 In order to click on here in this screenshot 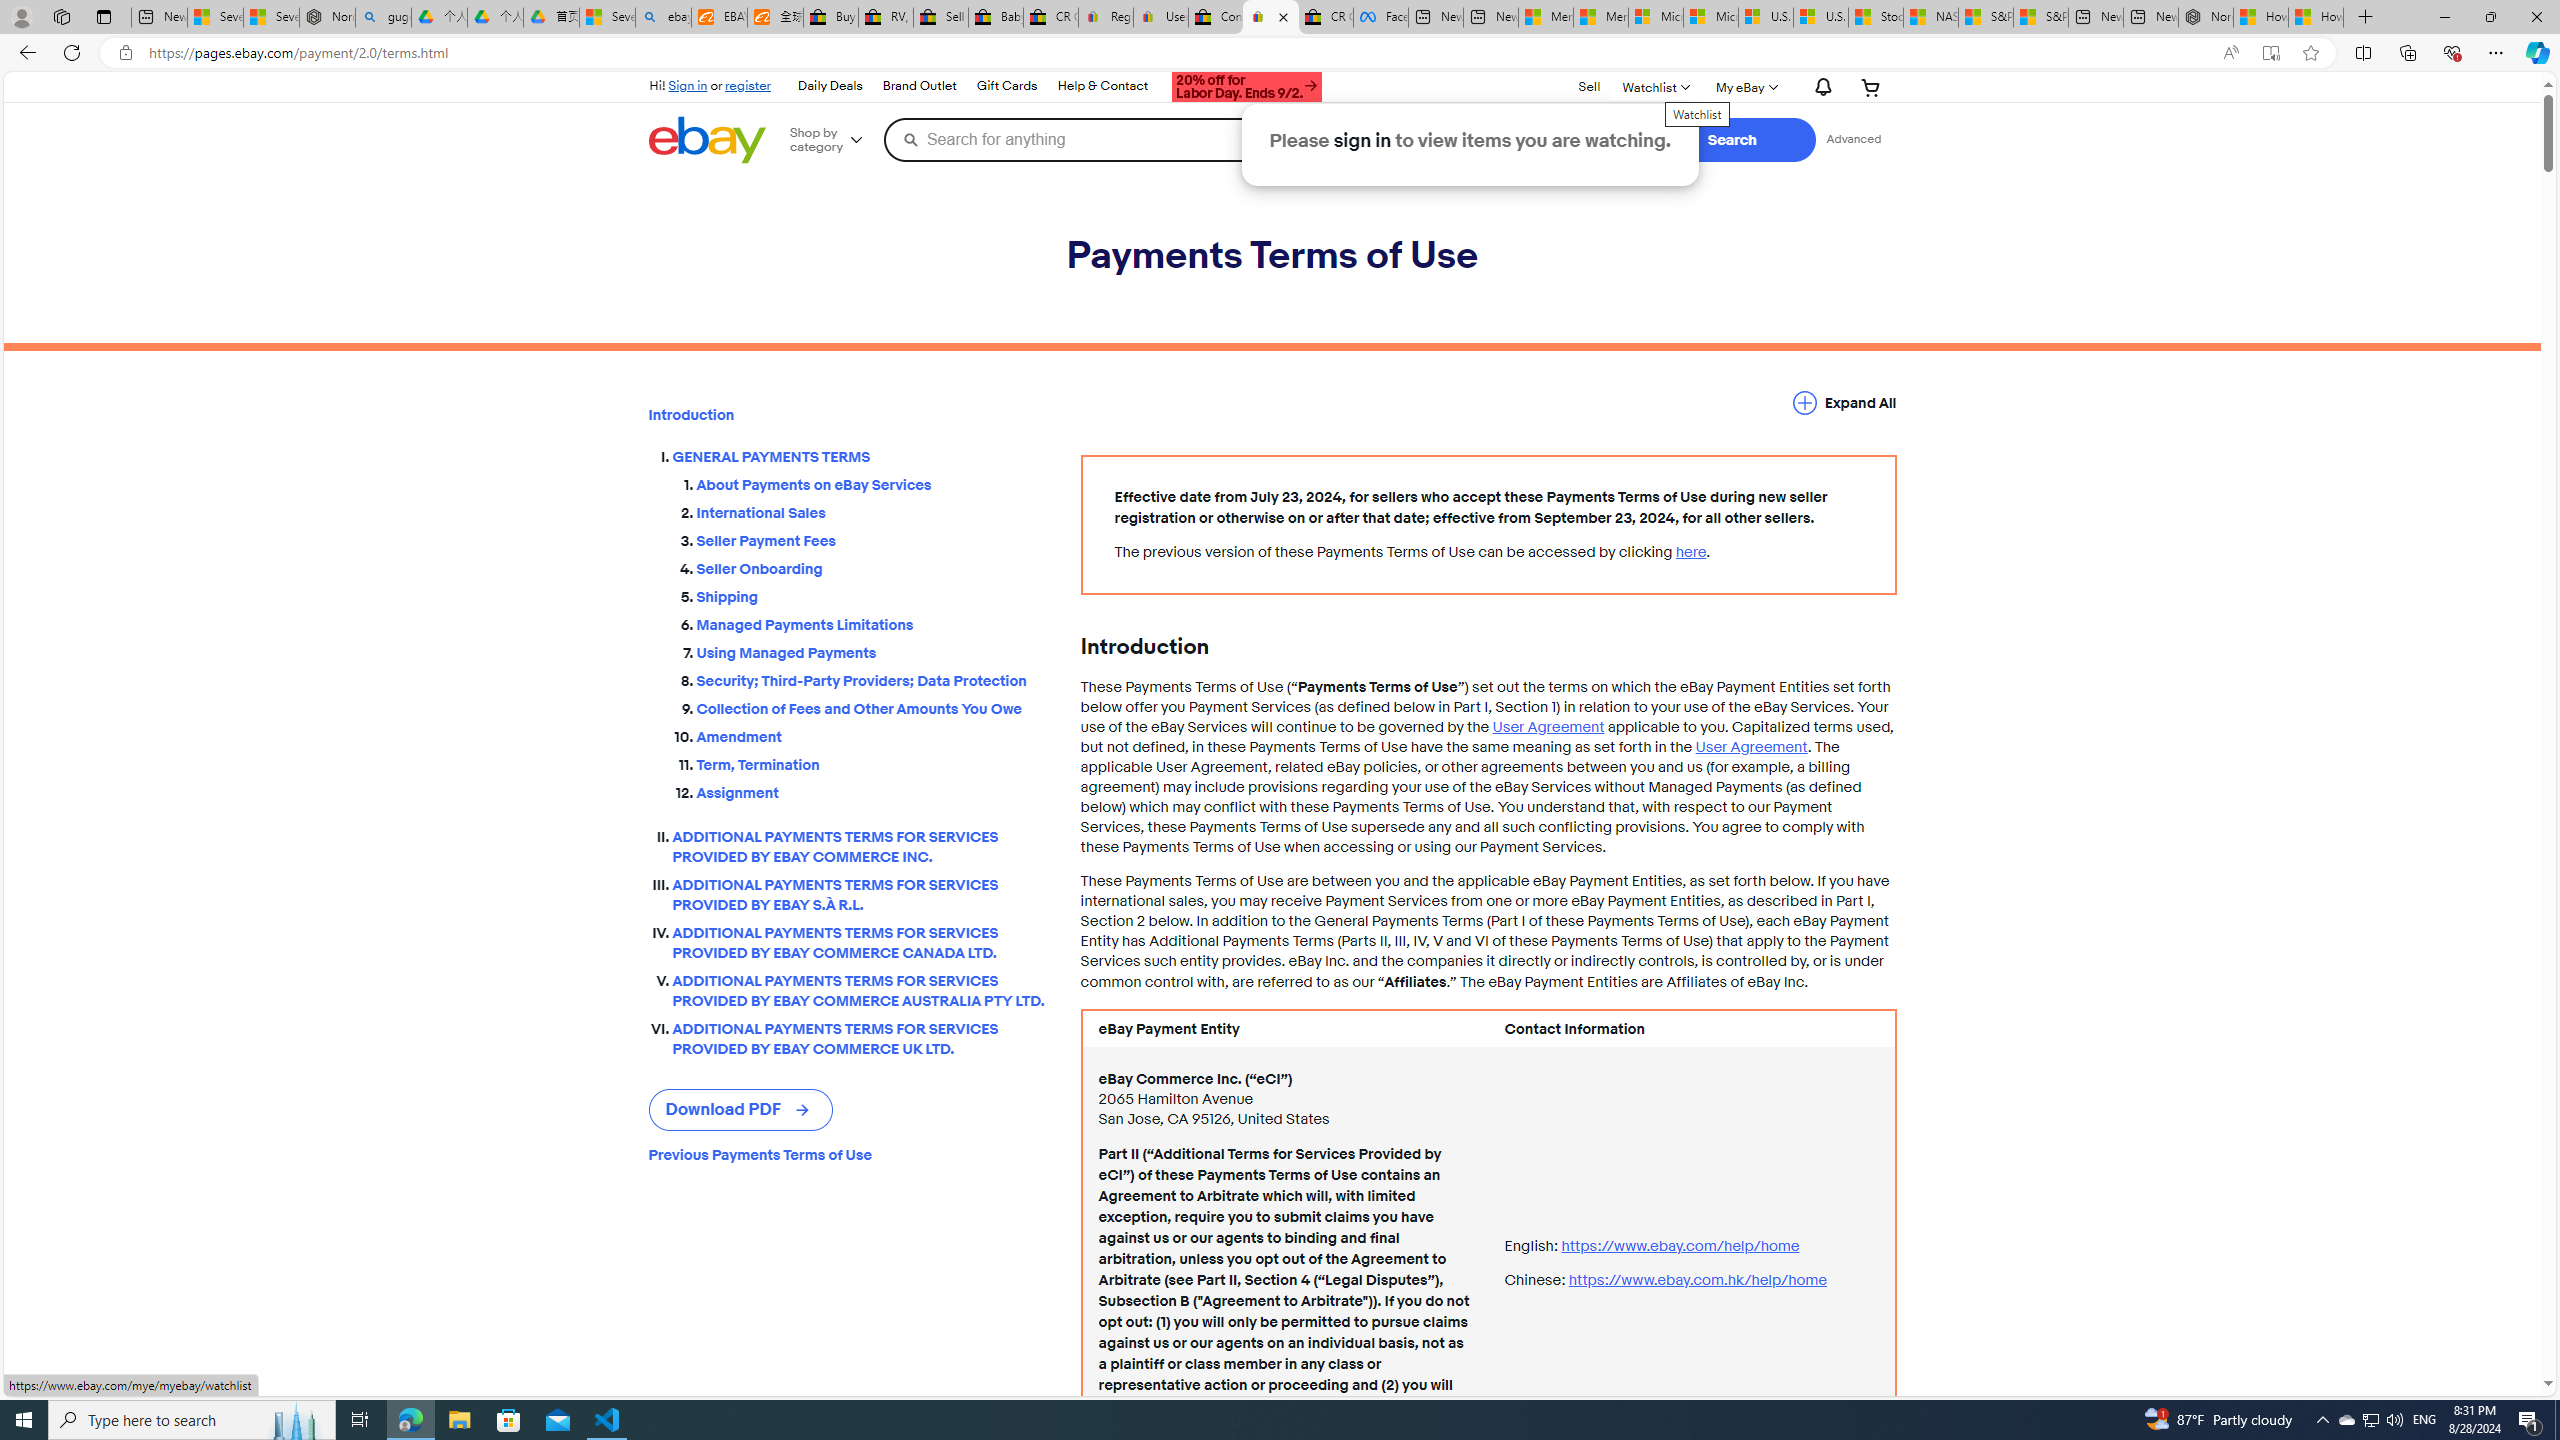, I will do `click(1690, 552)`.